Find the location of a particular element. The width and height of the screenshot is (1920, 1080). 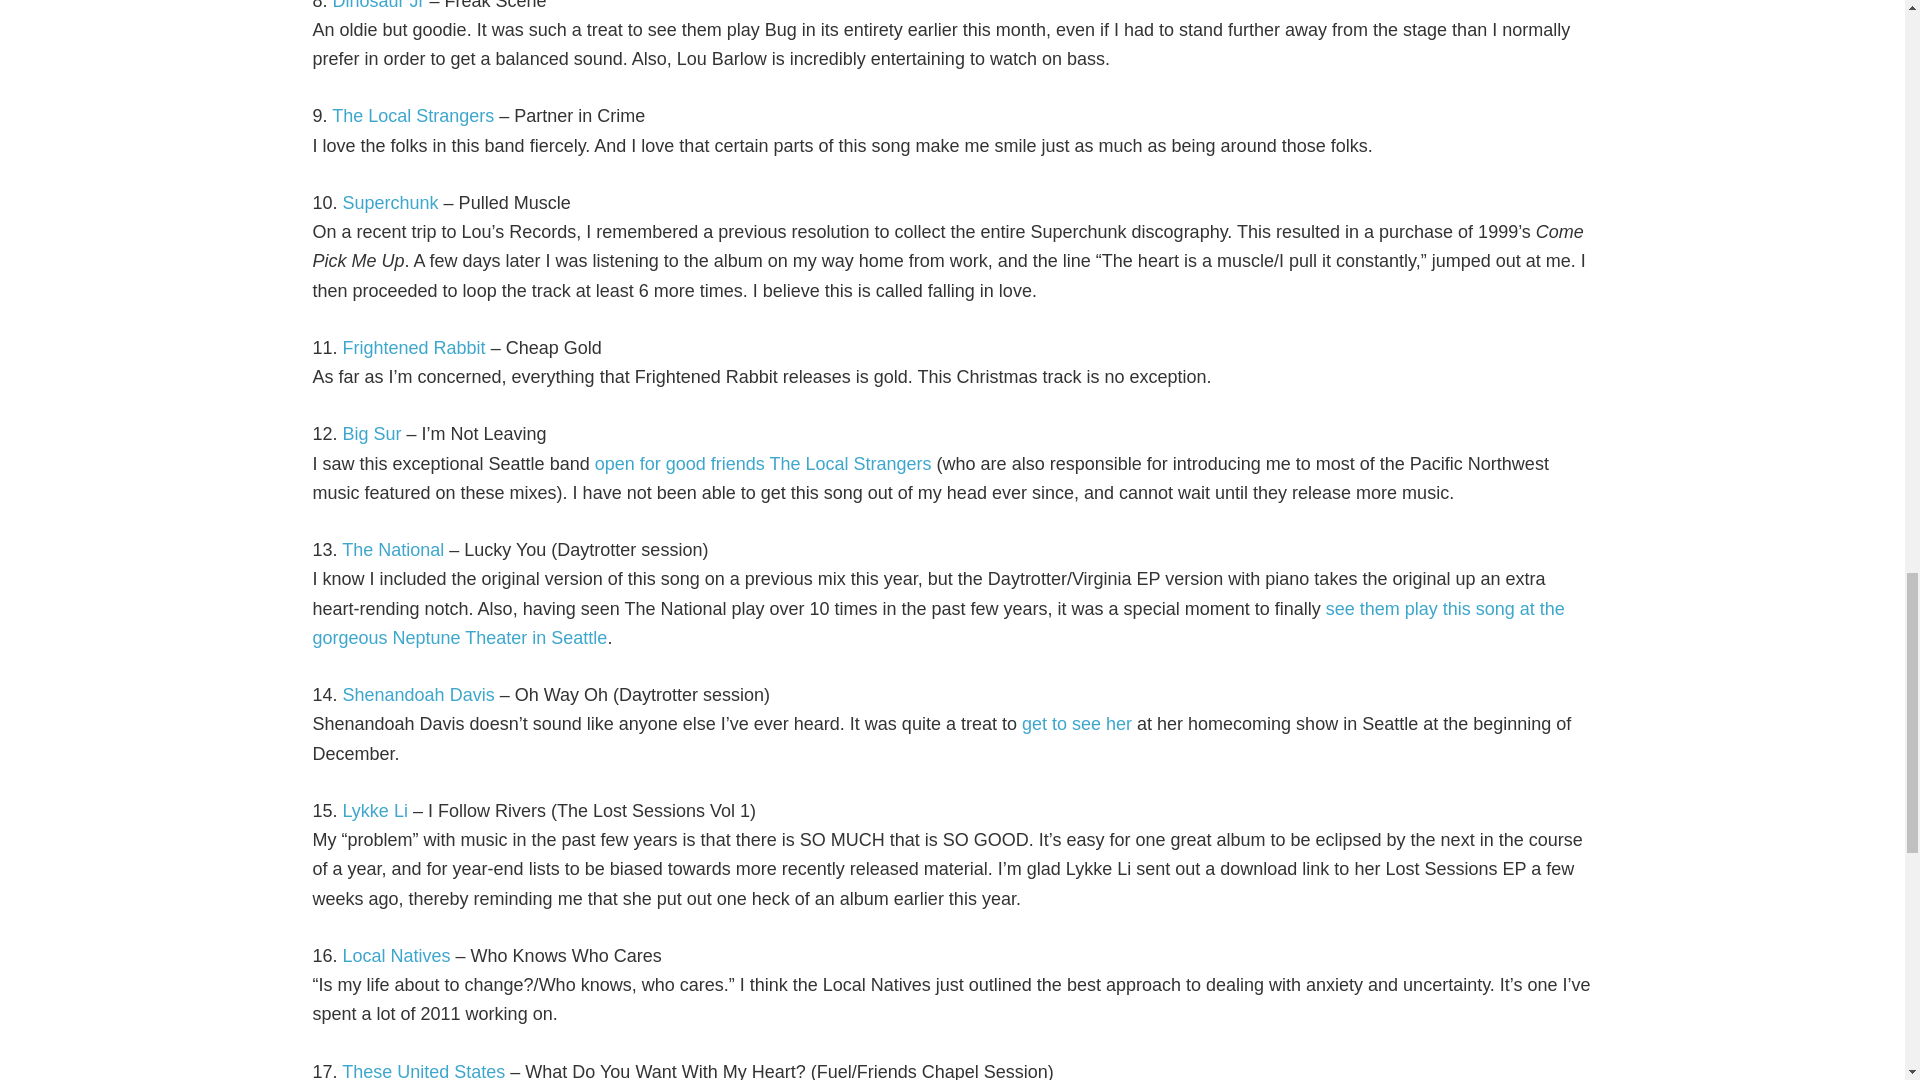

These United States is located at coordinates (422, 1070).